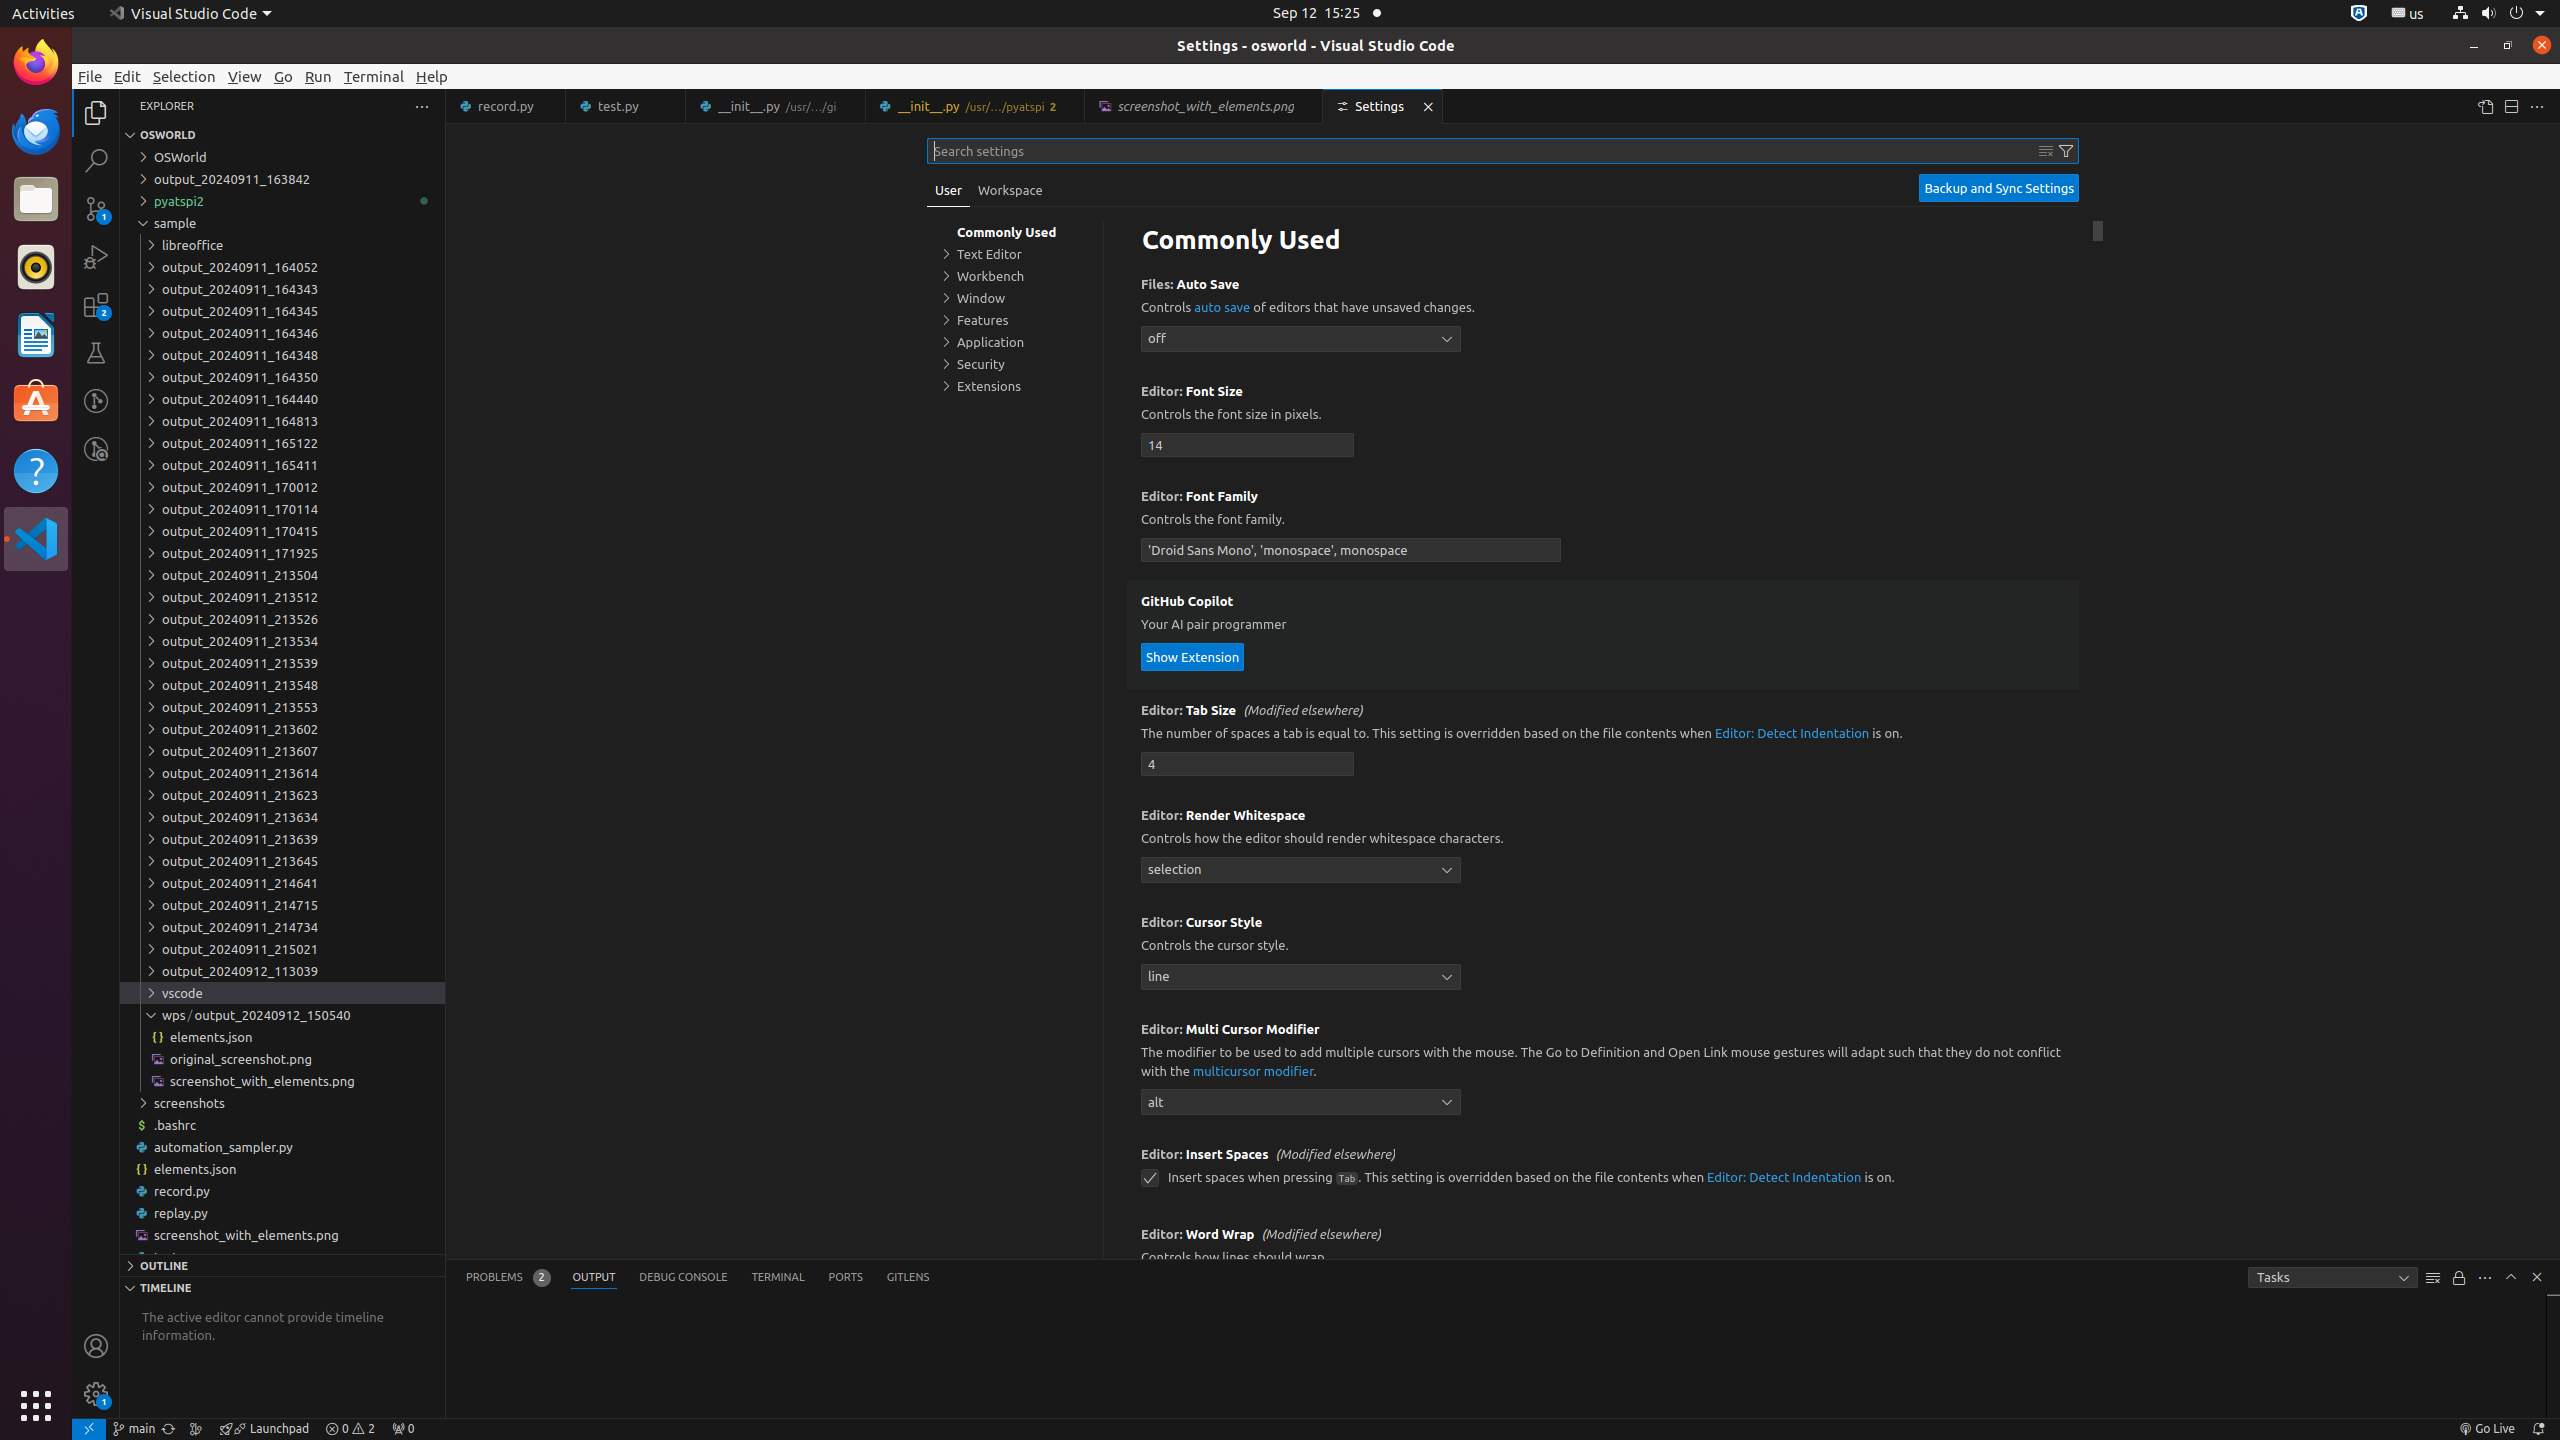 Image resolution: width=2560 pixels, height=1440 pixels. Describe the element at coordinates (282, 1125) in the screenshot. I see `.bashrc` at that location.